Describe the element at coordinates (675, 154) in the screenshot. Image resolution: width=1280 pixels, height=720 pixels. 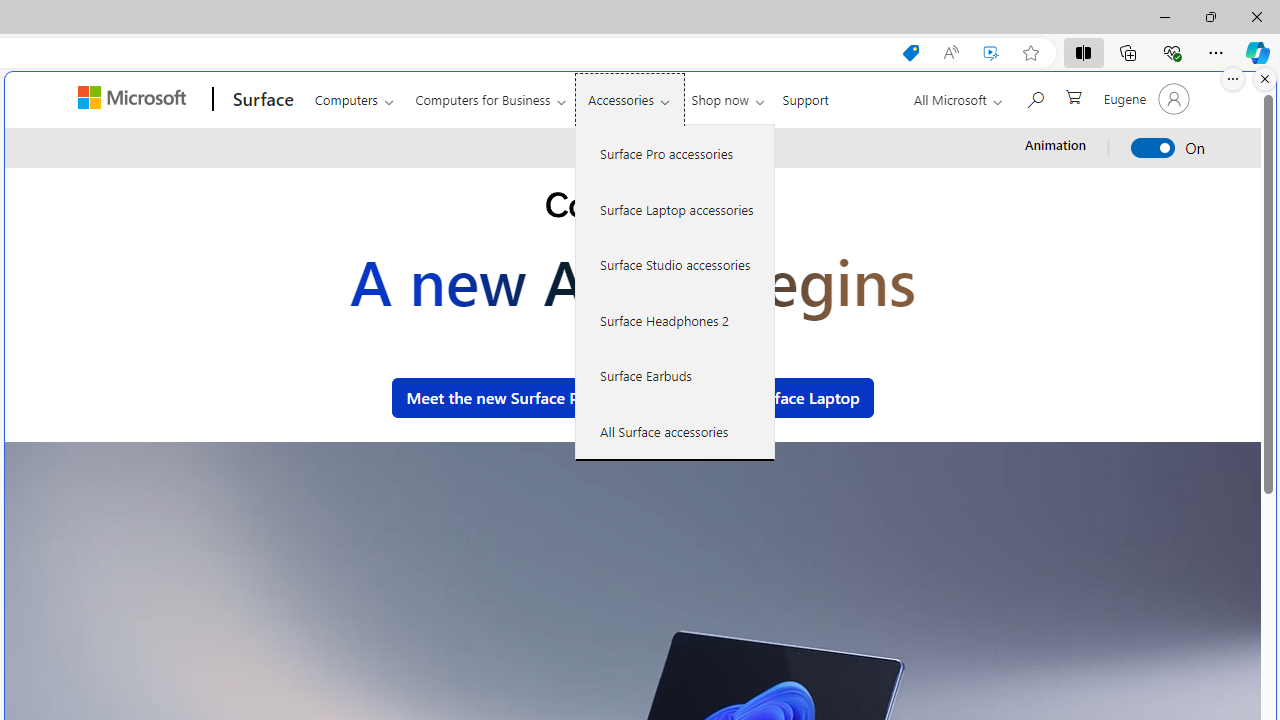
I see `Surface Pro accessories` at that location.